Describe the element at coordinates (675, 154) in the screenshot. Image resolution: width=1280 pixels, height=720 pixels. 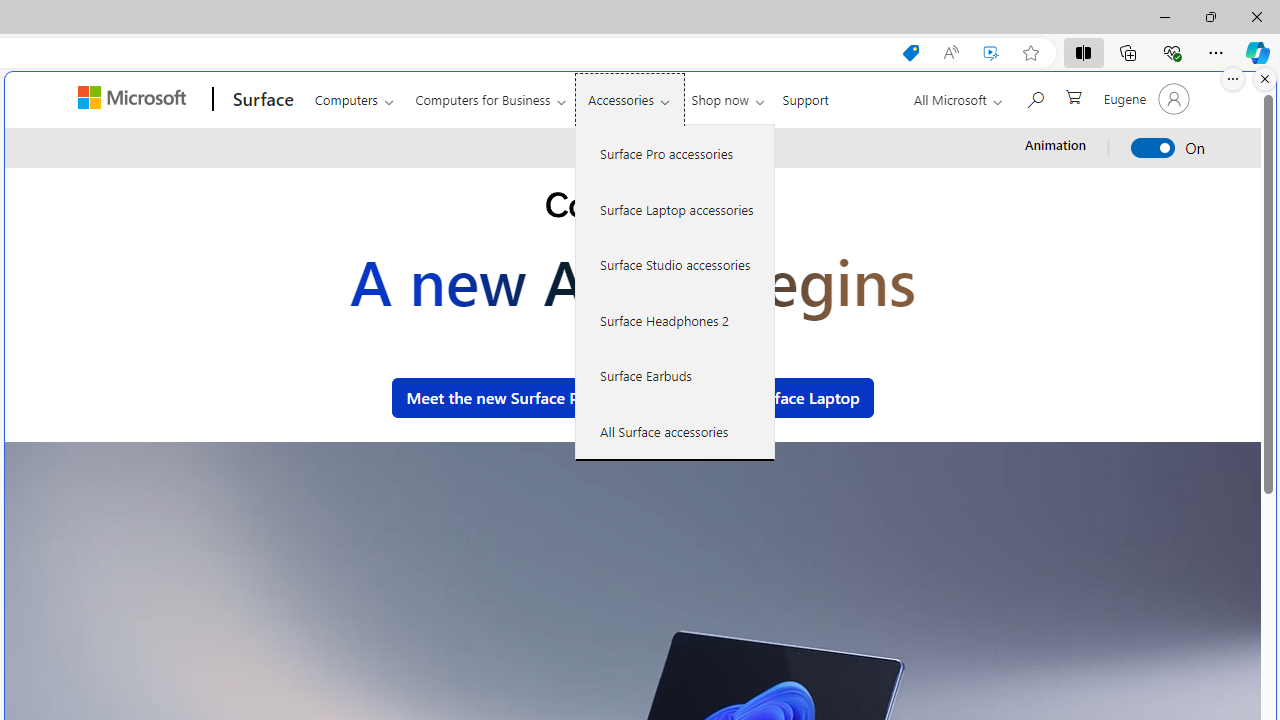
I see `Surface Pro accessories` at that location.